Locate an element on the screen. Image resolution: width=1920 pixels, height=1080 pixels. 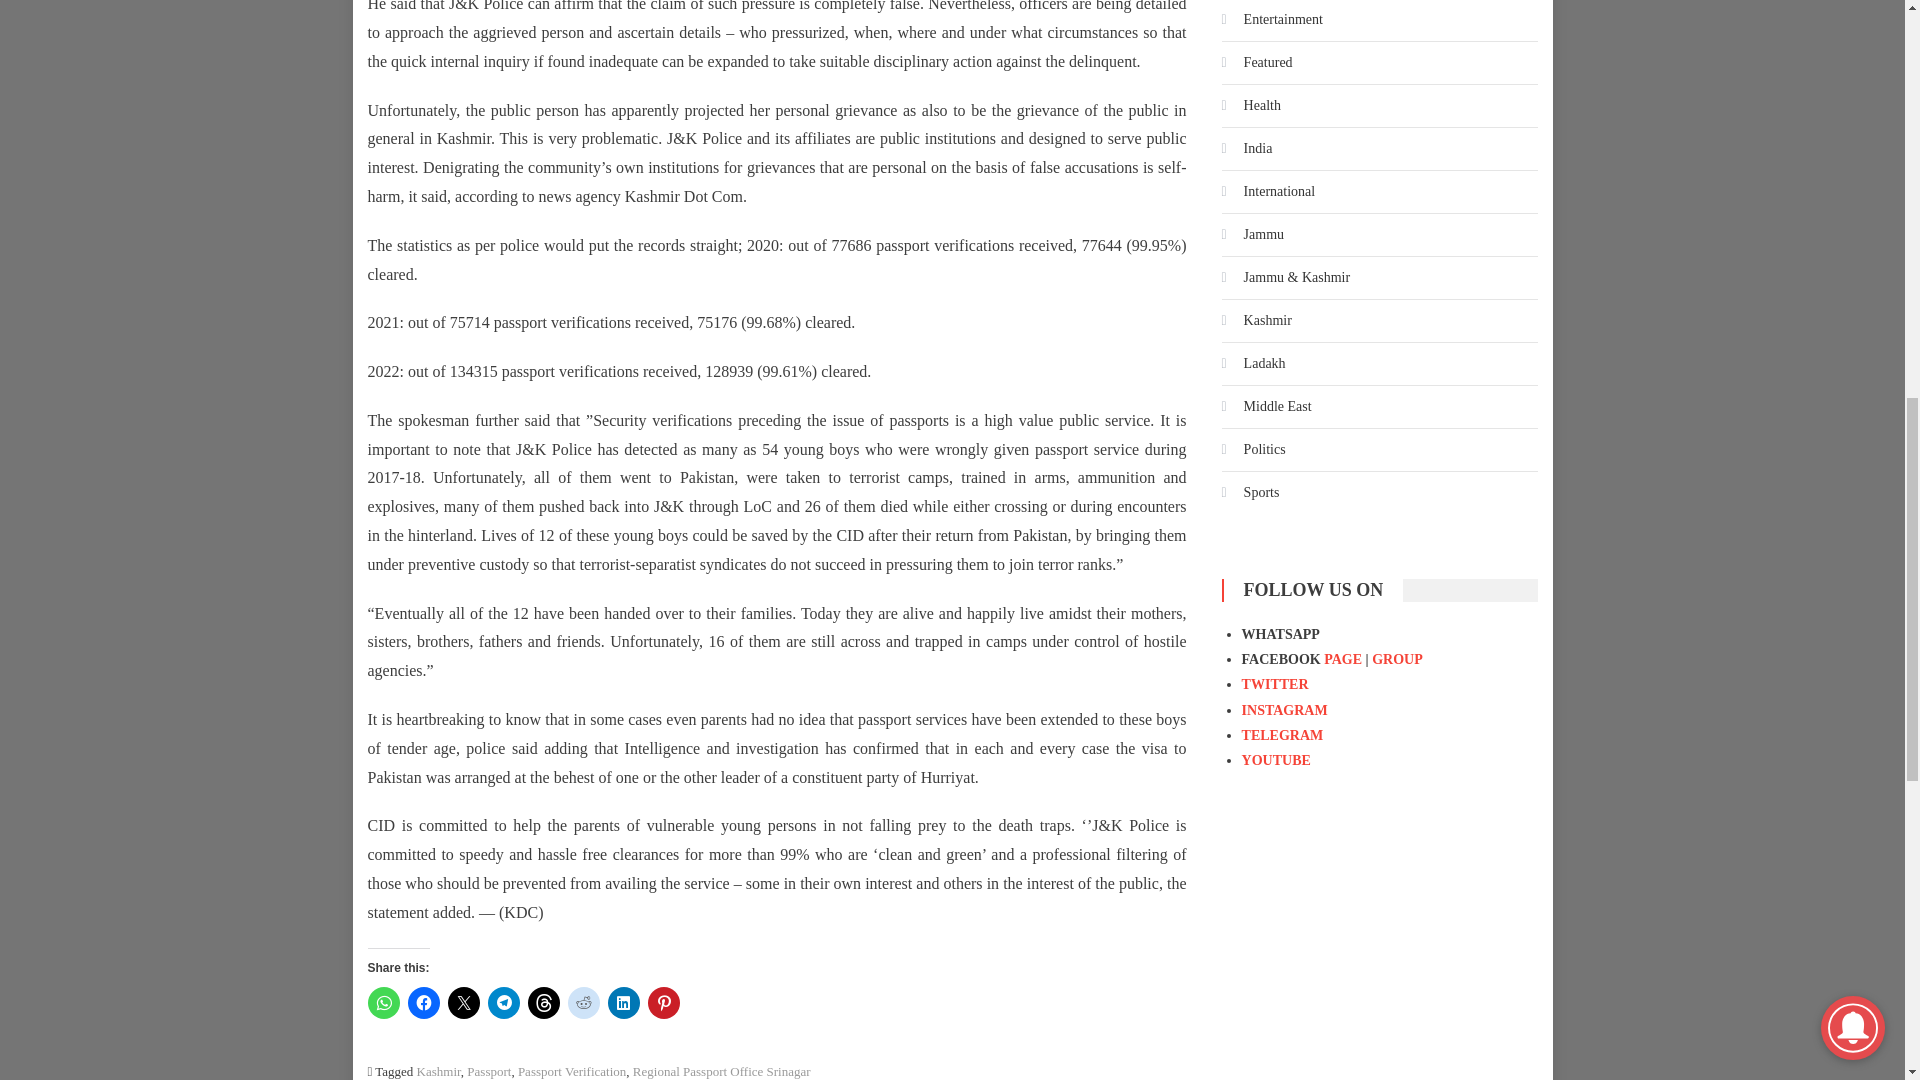
Click to share on Pinterest is located at coordinates (664, 1003).